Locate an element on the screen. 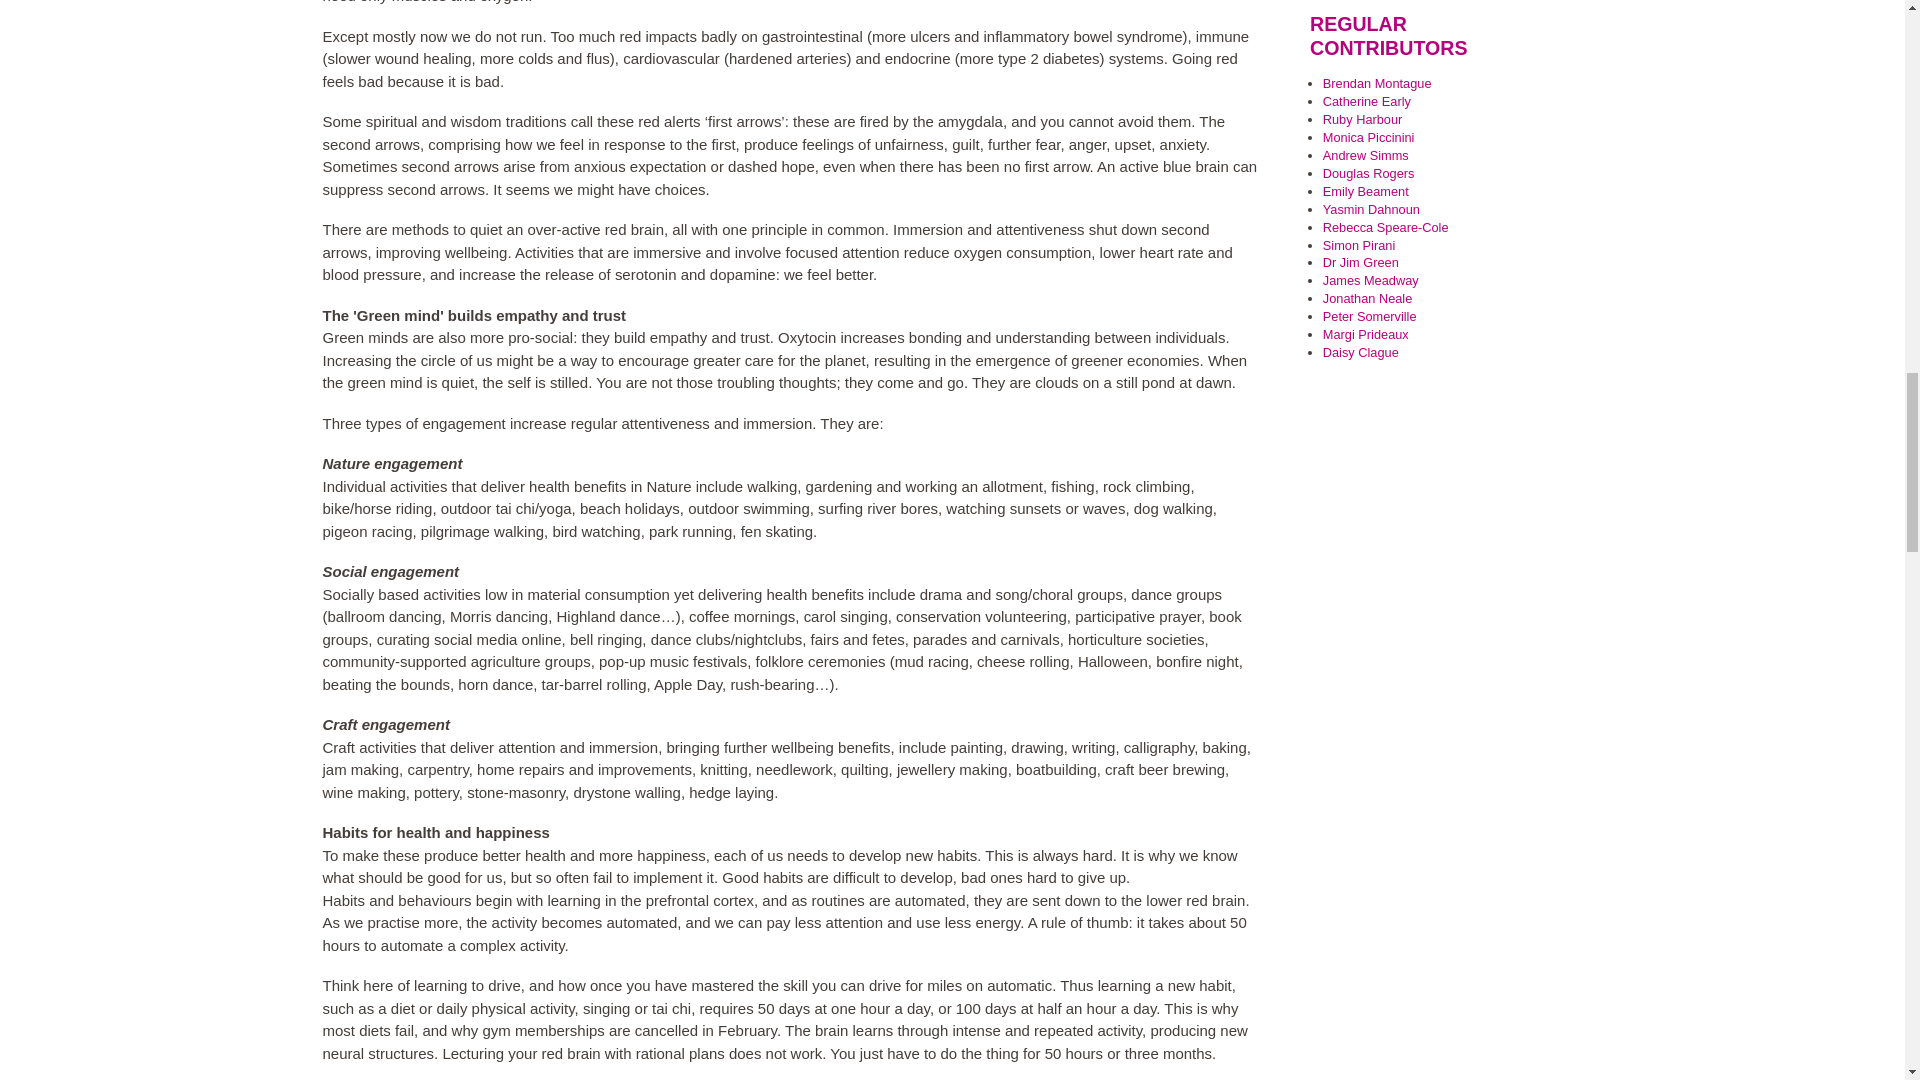  Catherine Early is located at coordinates (1366, 101).